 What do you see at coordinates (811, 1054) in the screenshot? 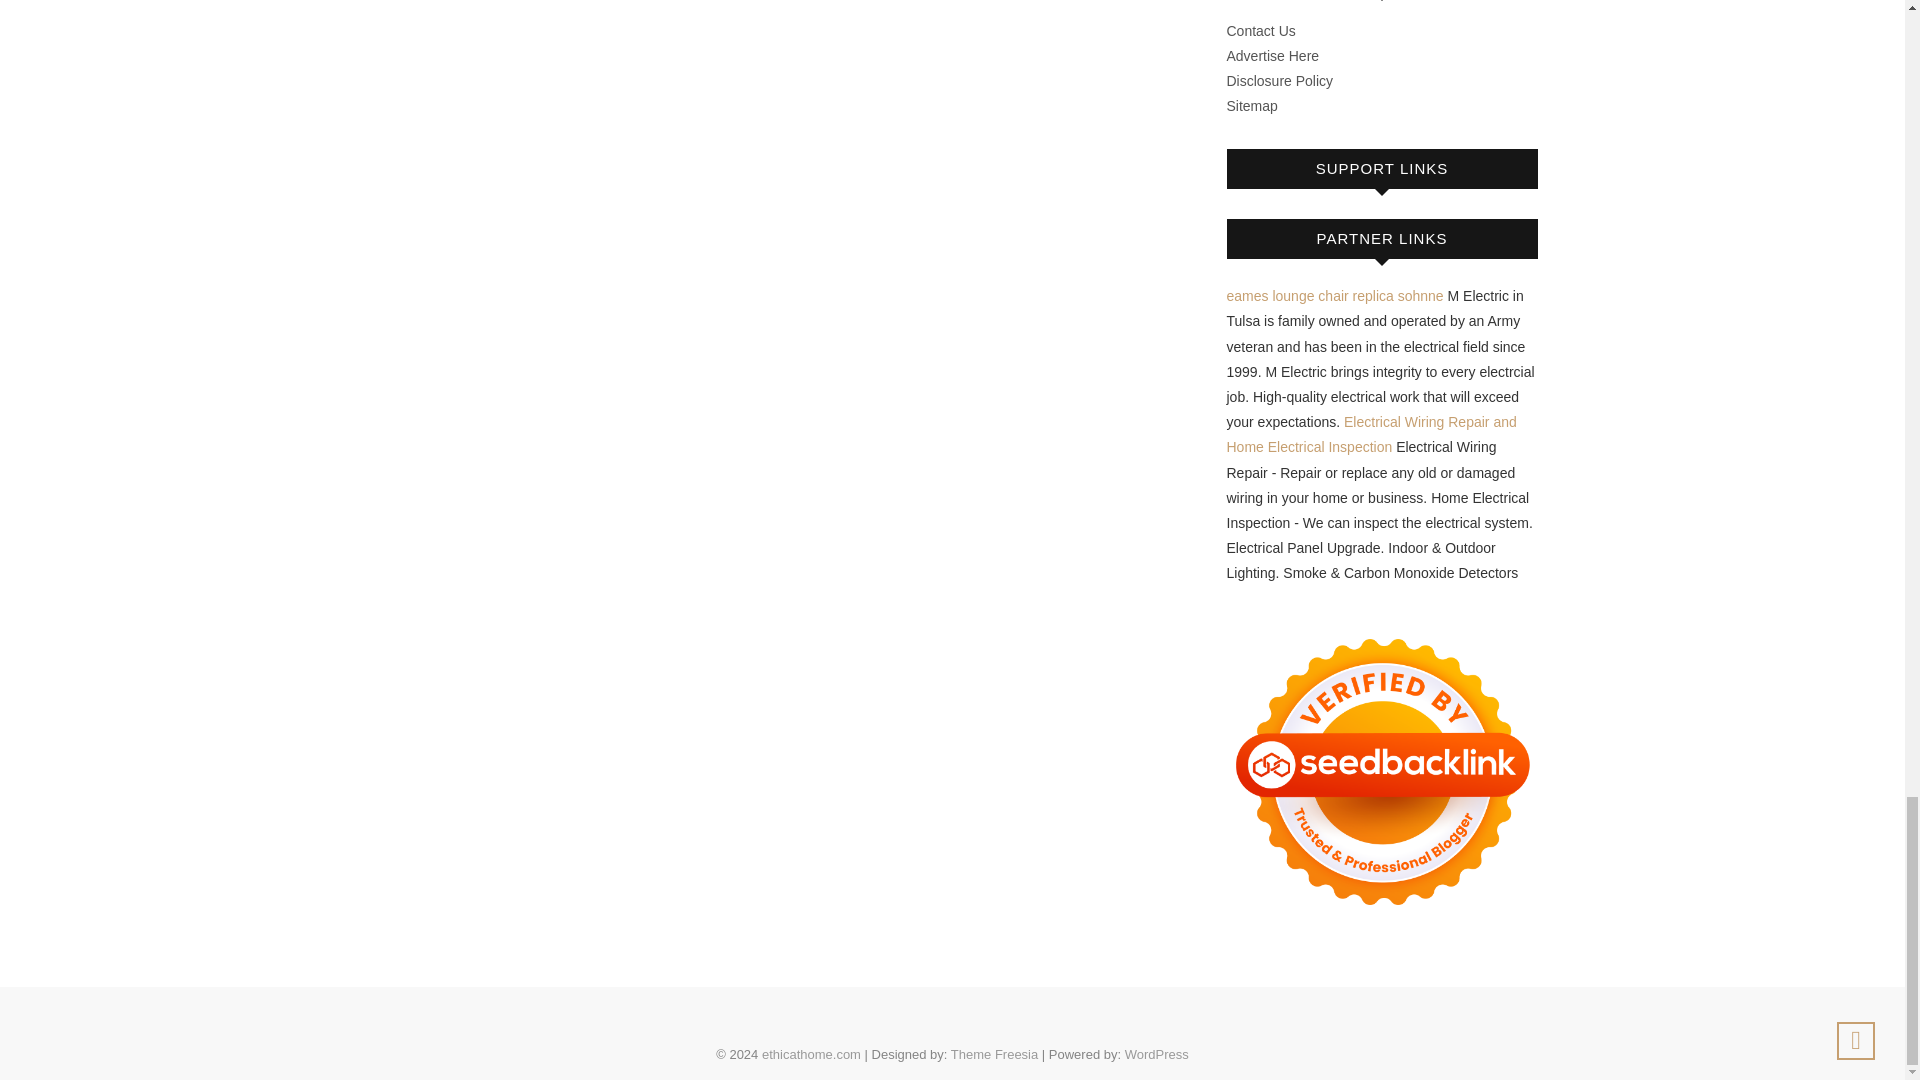
I see `ethicathome.com` at bounding box center [811, 1054].